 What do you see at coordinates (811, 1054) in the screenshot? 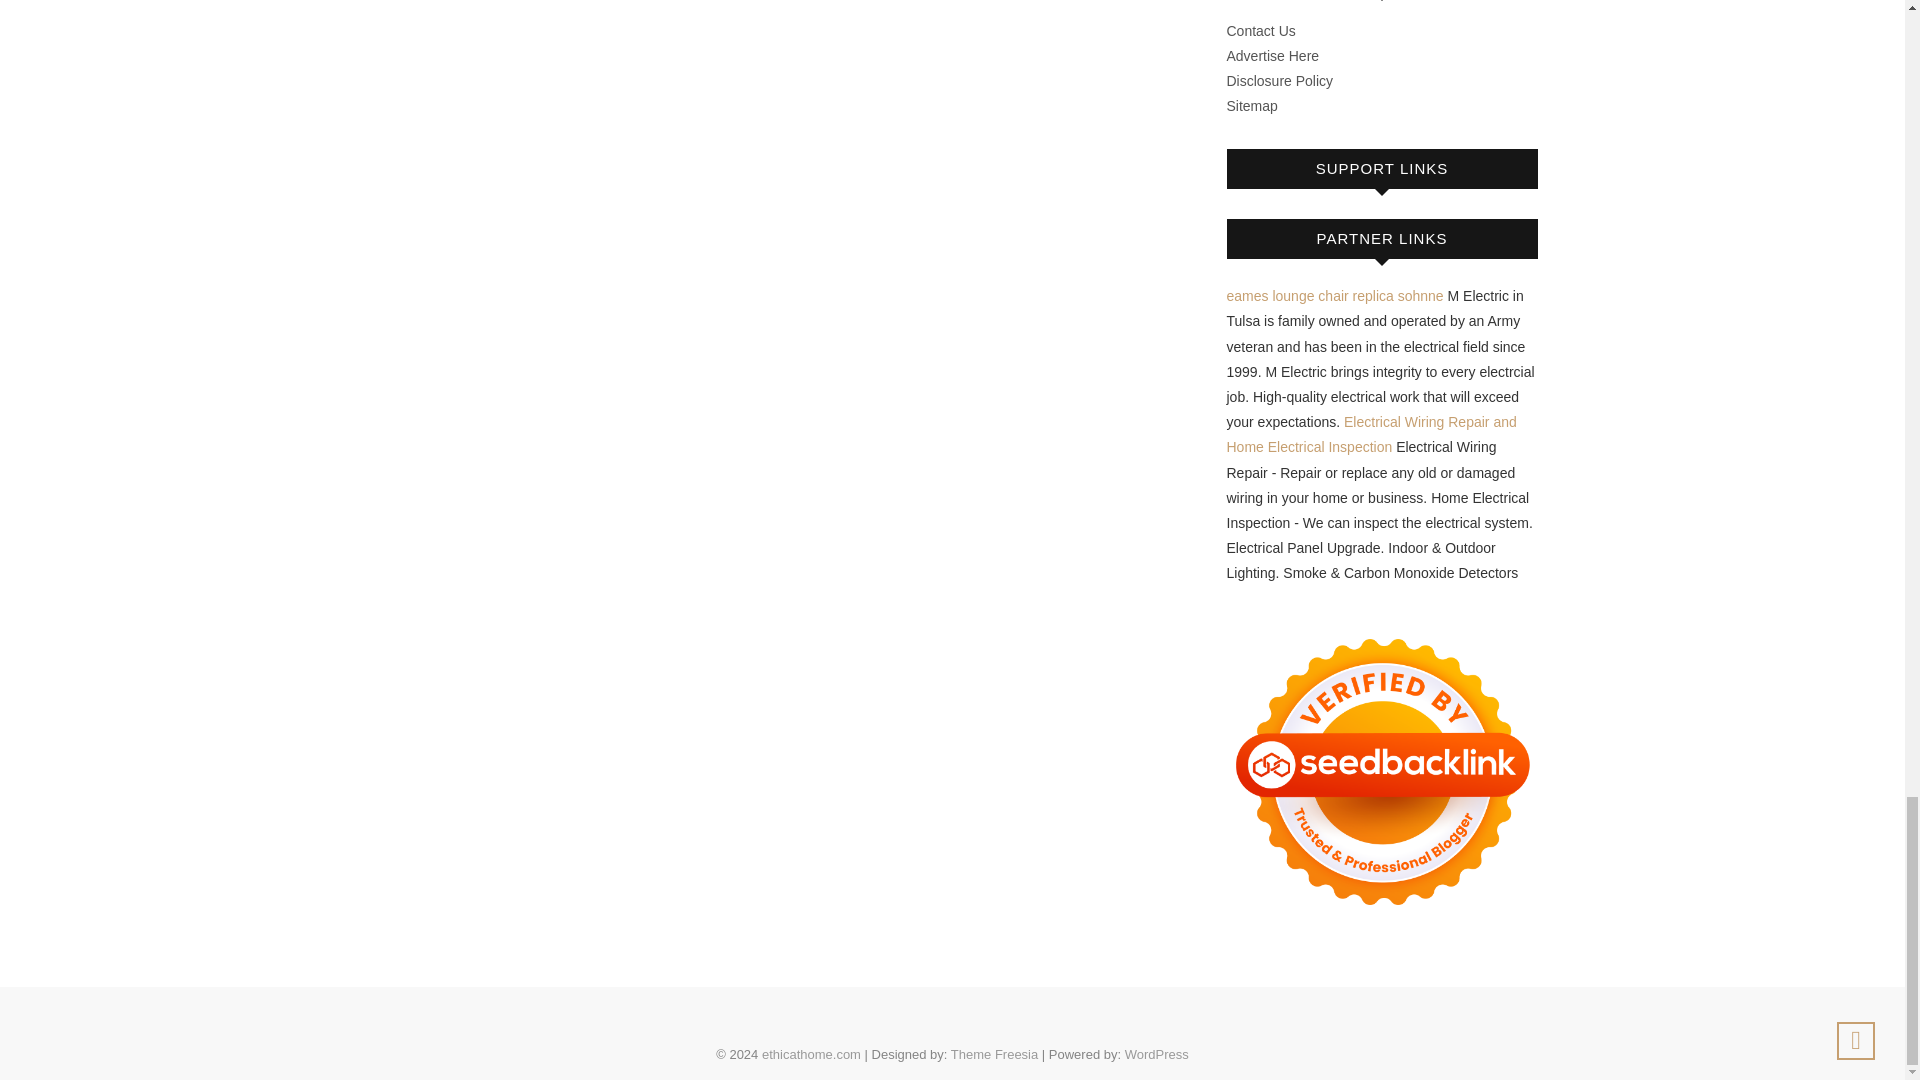
I see `ethicathome.com` at bounding box center [811, 1054].